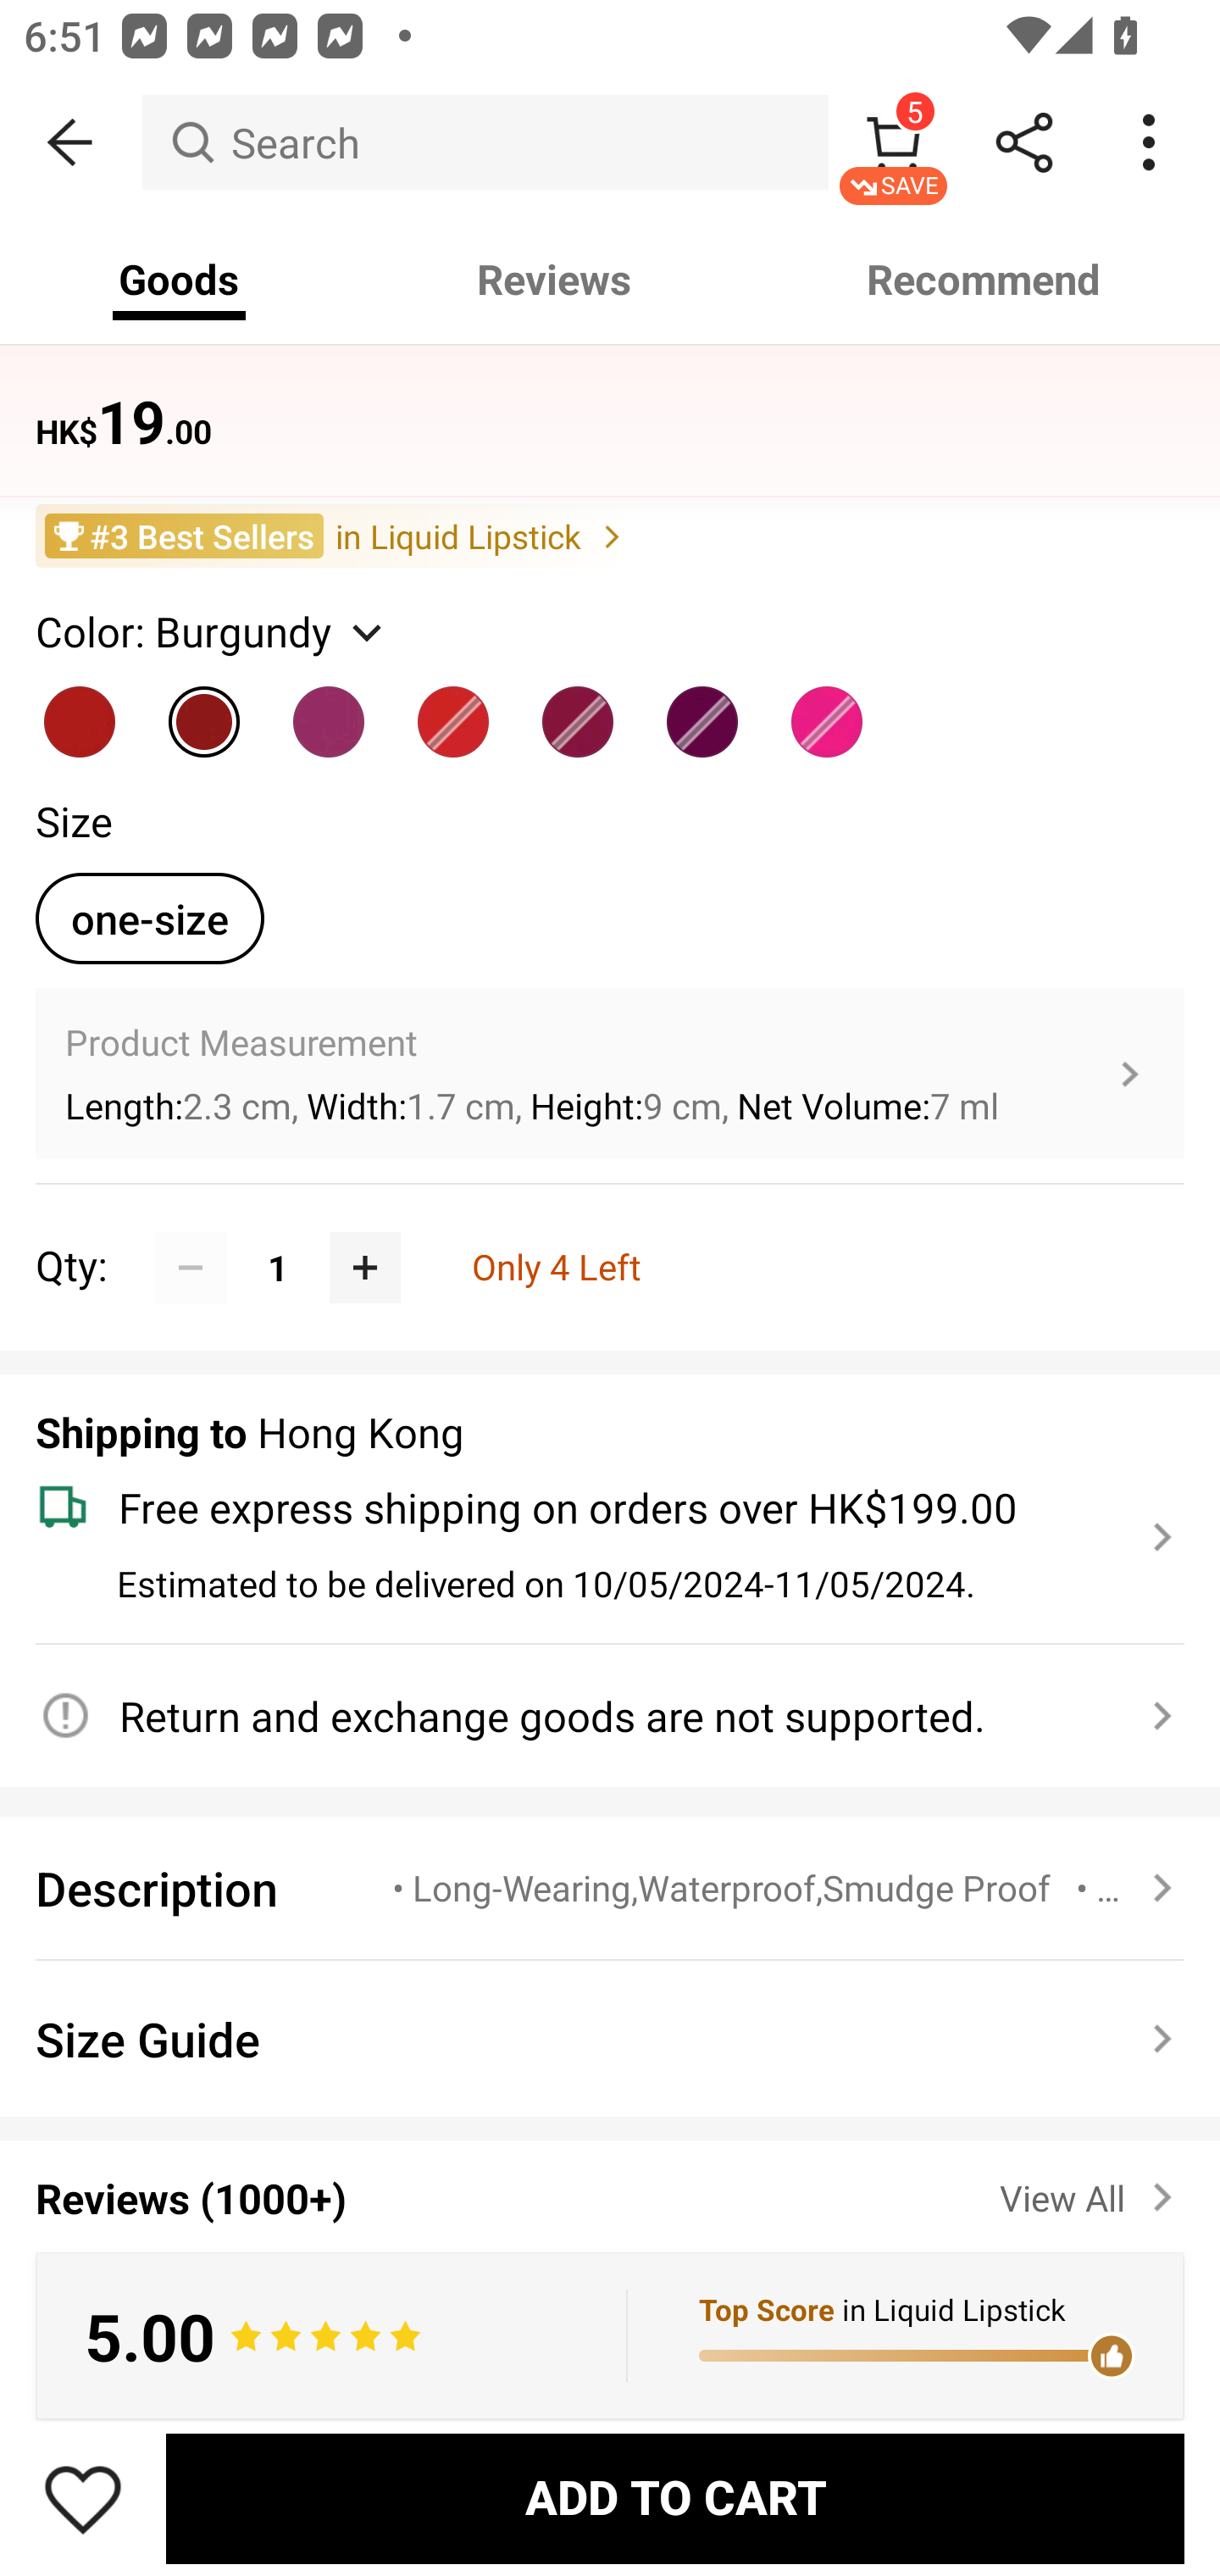  Describe the element at coordinates (454, 708) in the screenshot. I see `Redwood` at that location.